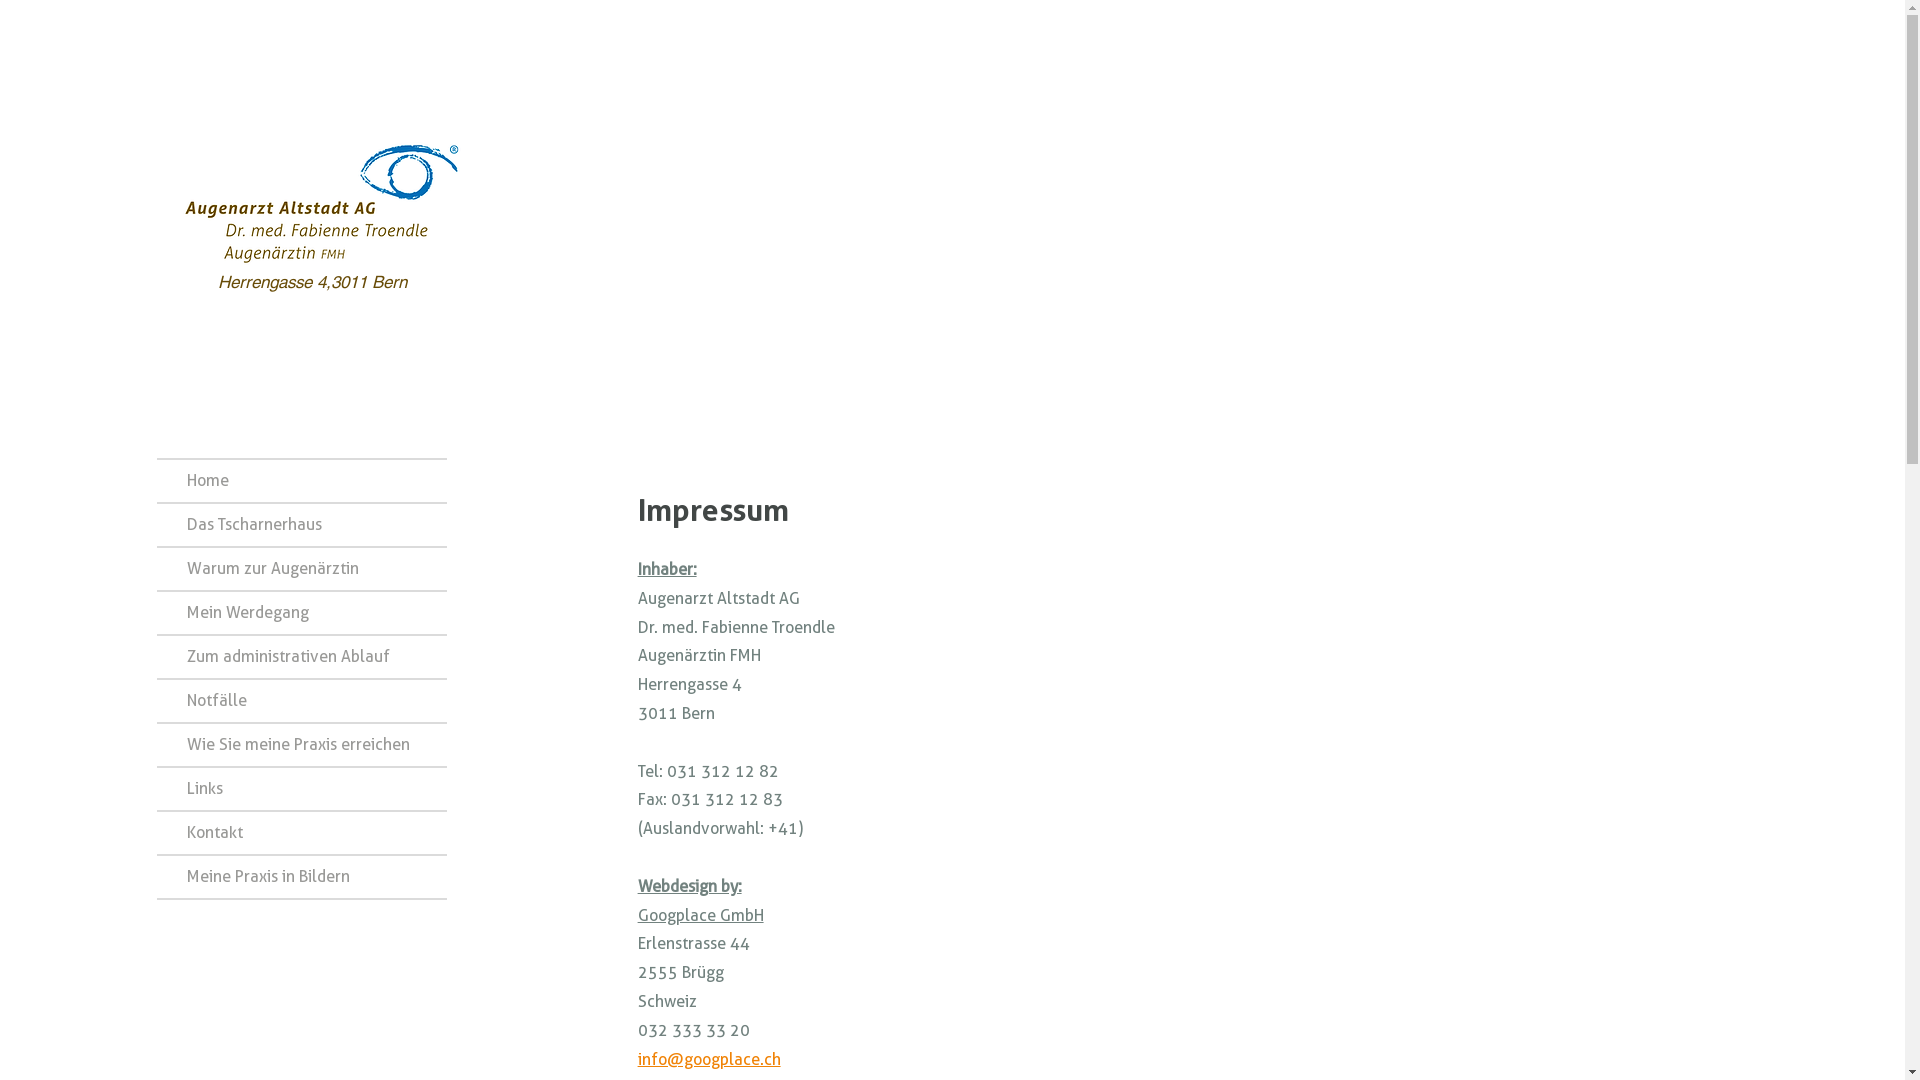 Image resolution: width=1920 pixels, height=1080 pixels. Describe the element at coordinates (302, 745) in the screenshot. I see `Wie Sie meine Praxis erreichen` at that location.